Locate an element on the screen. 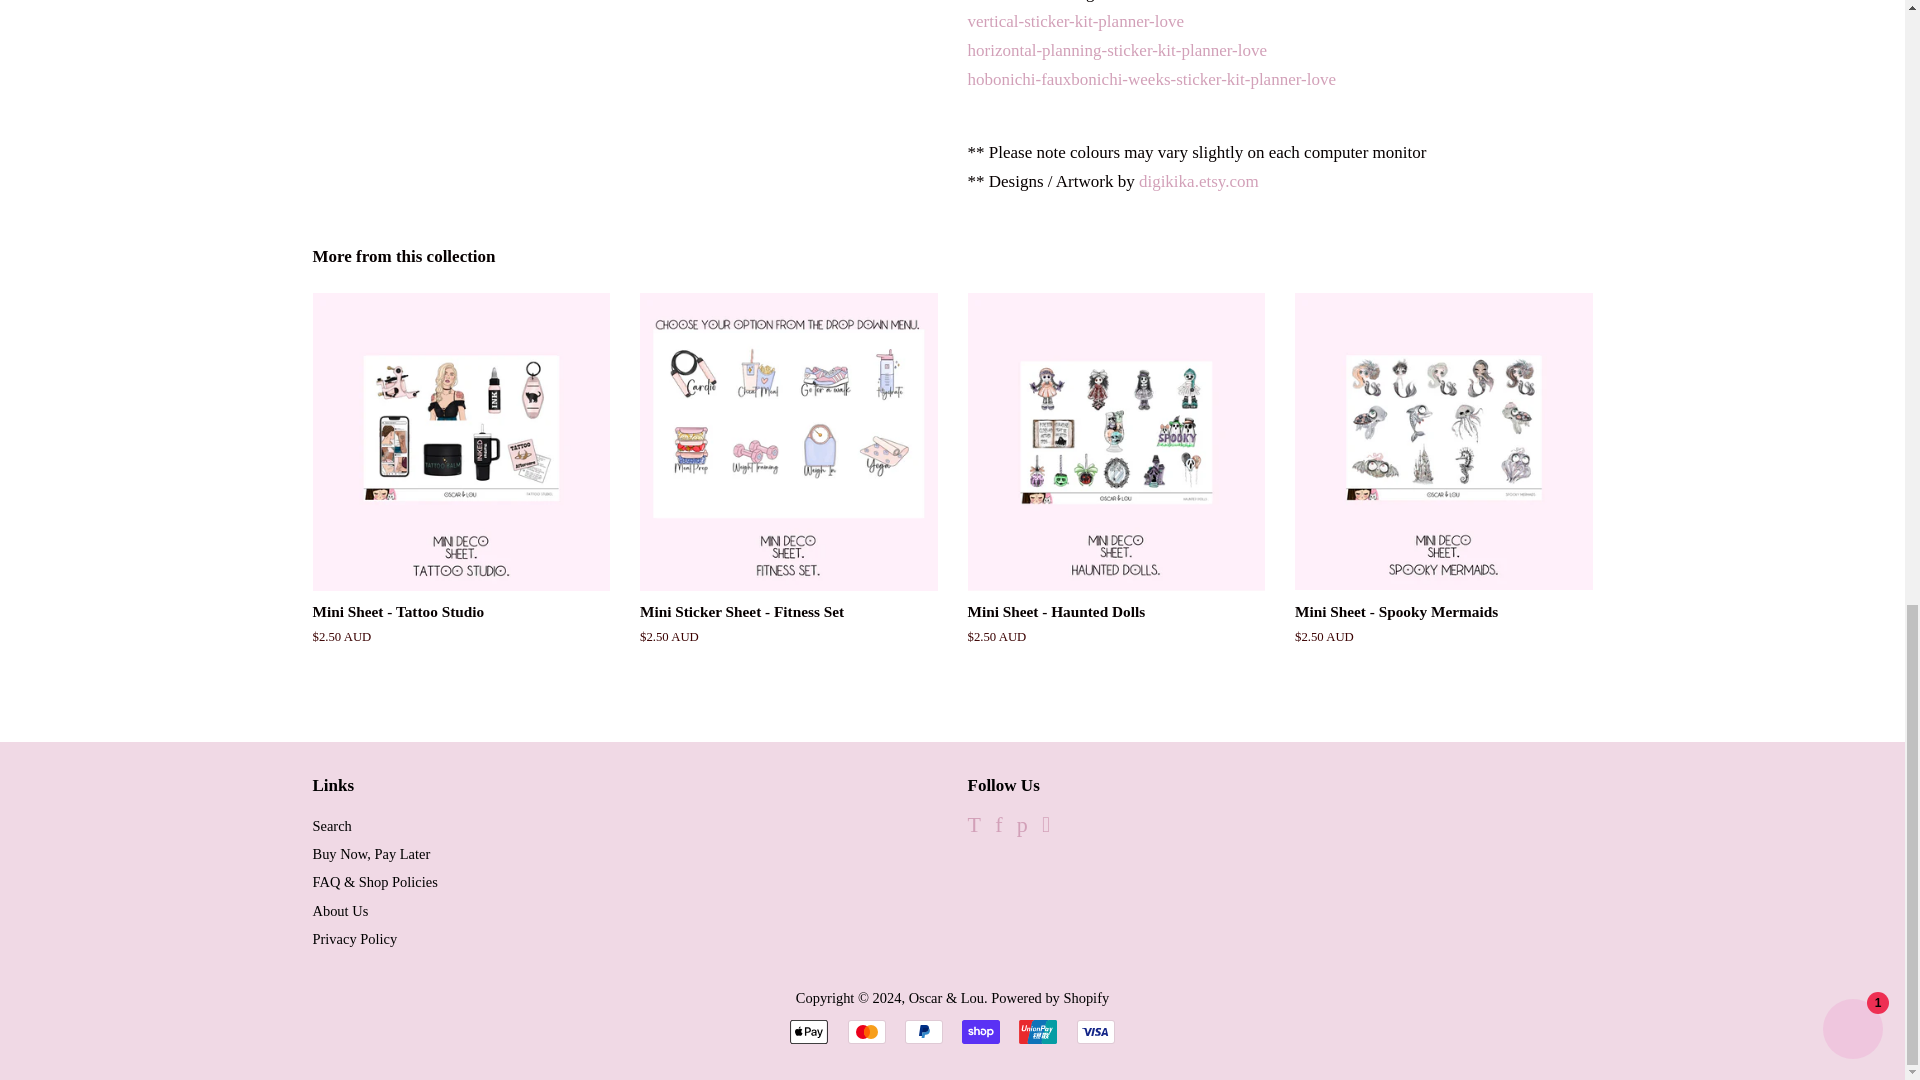  Mastercard is located at coordinates (866, 1032).